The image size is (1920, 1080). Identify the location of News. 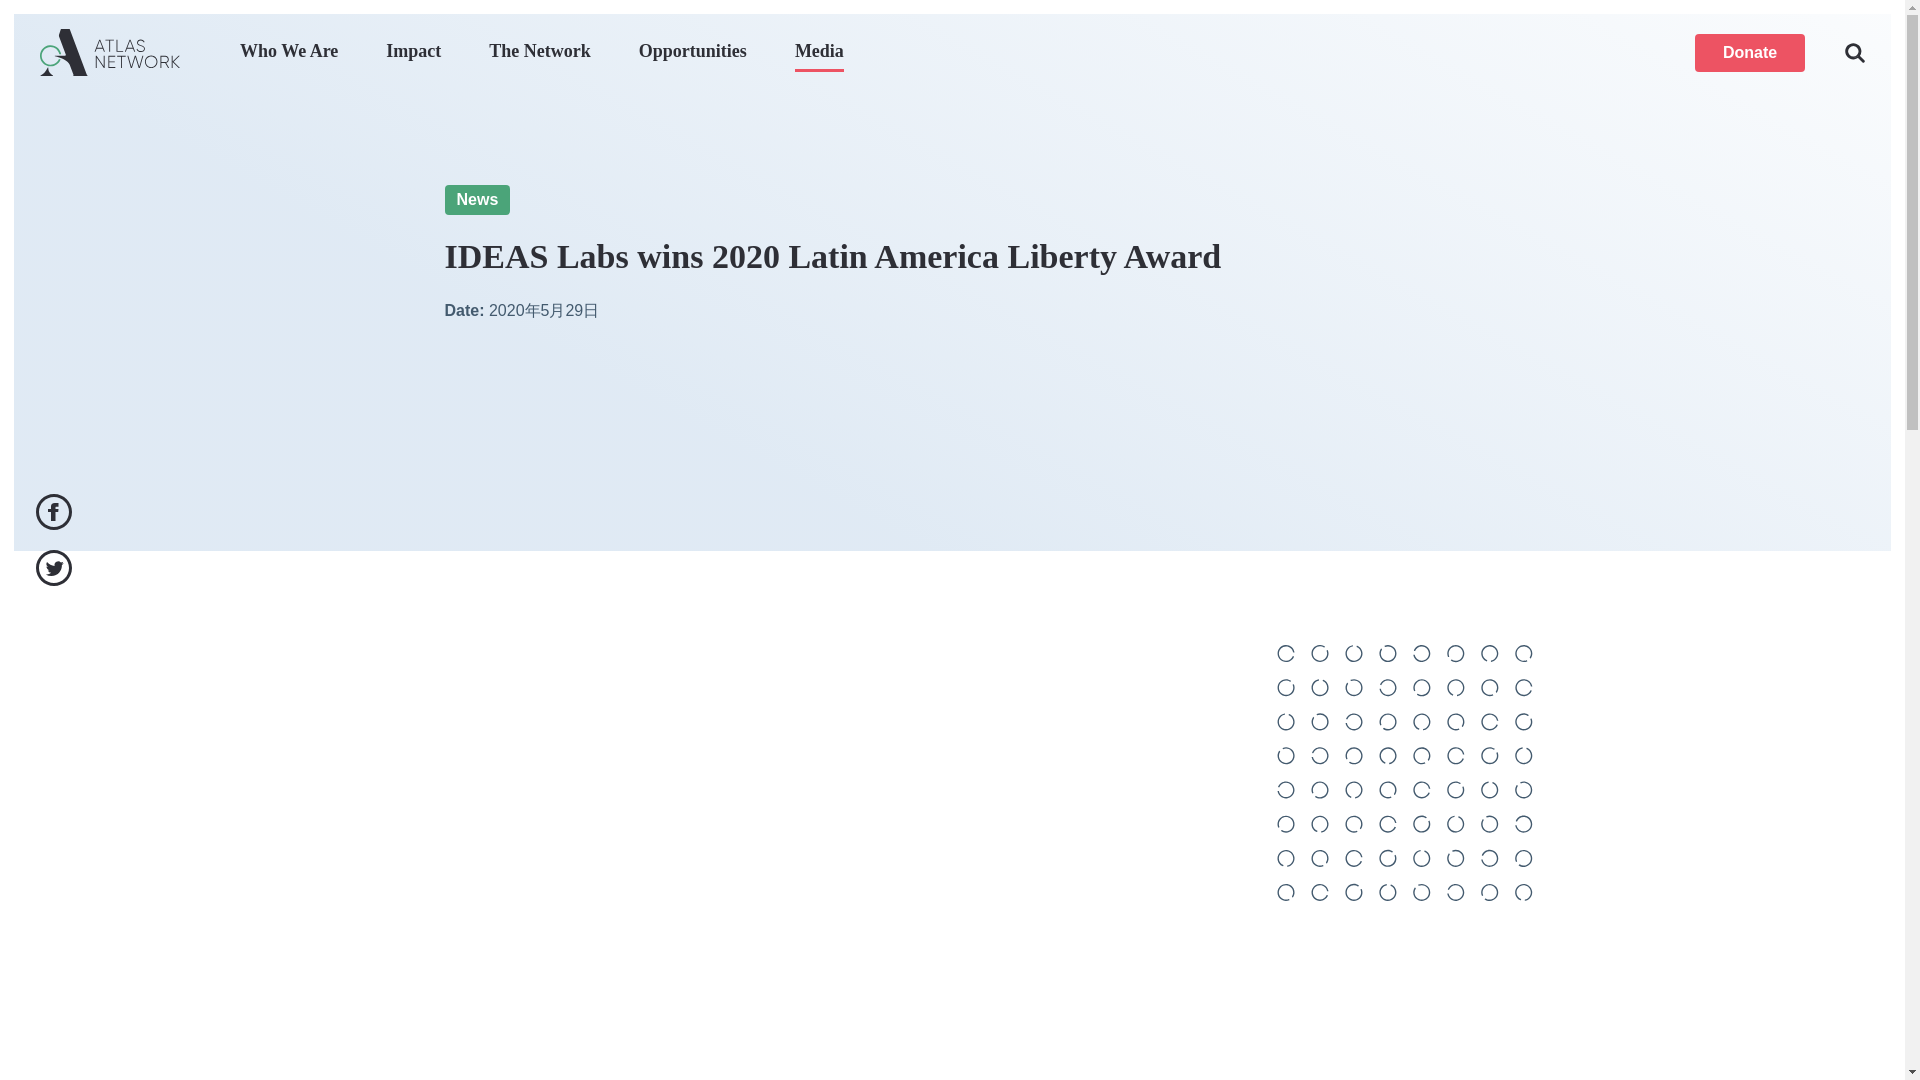
(476, 199).